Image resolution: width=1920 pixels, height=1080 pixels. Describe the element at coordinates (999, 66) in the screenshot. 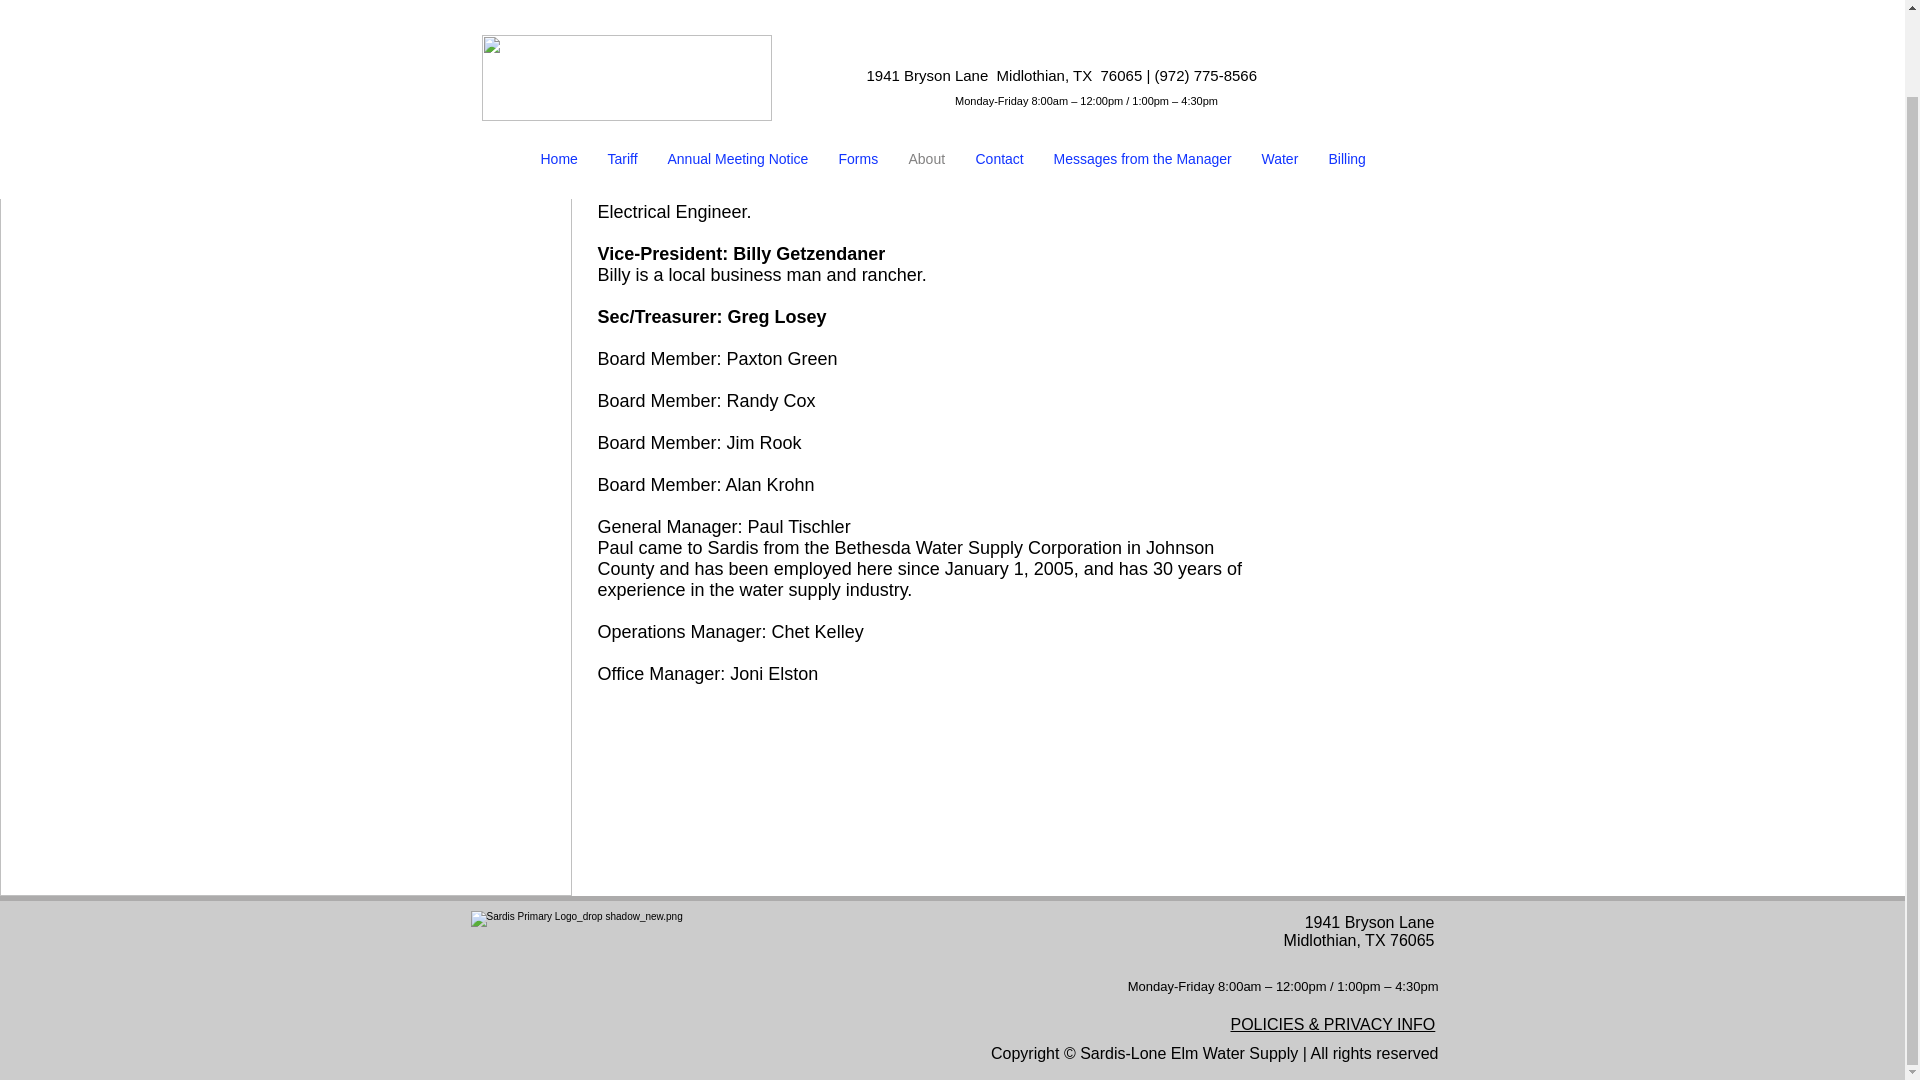

I see `Contact` at that location.